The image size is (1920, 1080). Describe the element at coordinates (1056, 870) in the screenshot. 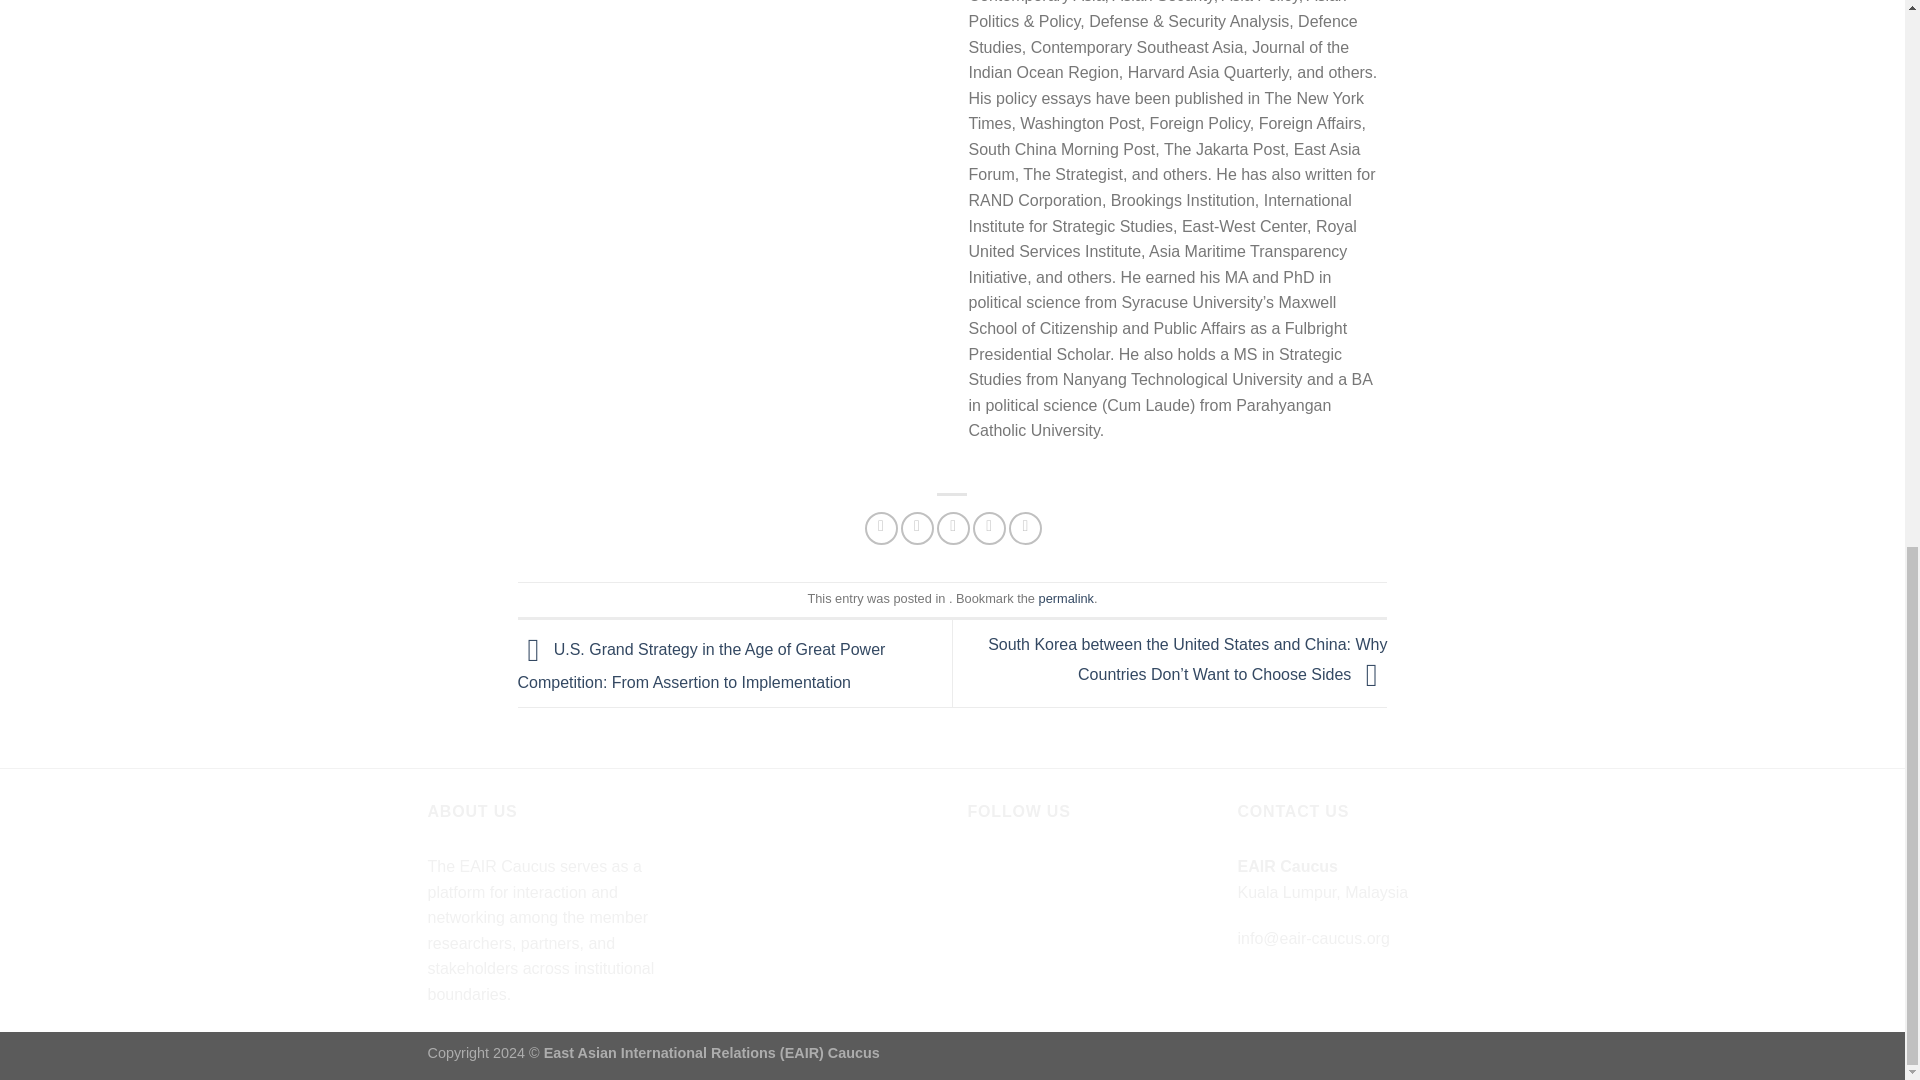

I see `Follow on YouTube` at that location.